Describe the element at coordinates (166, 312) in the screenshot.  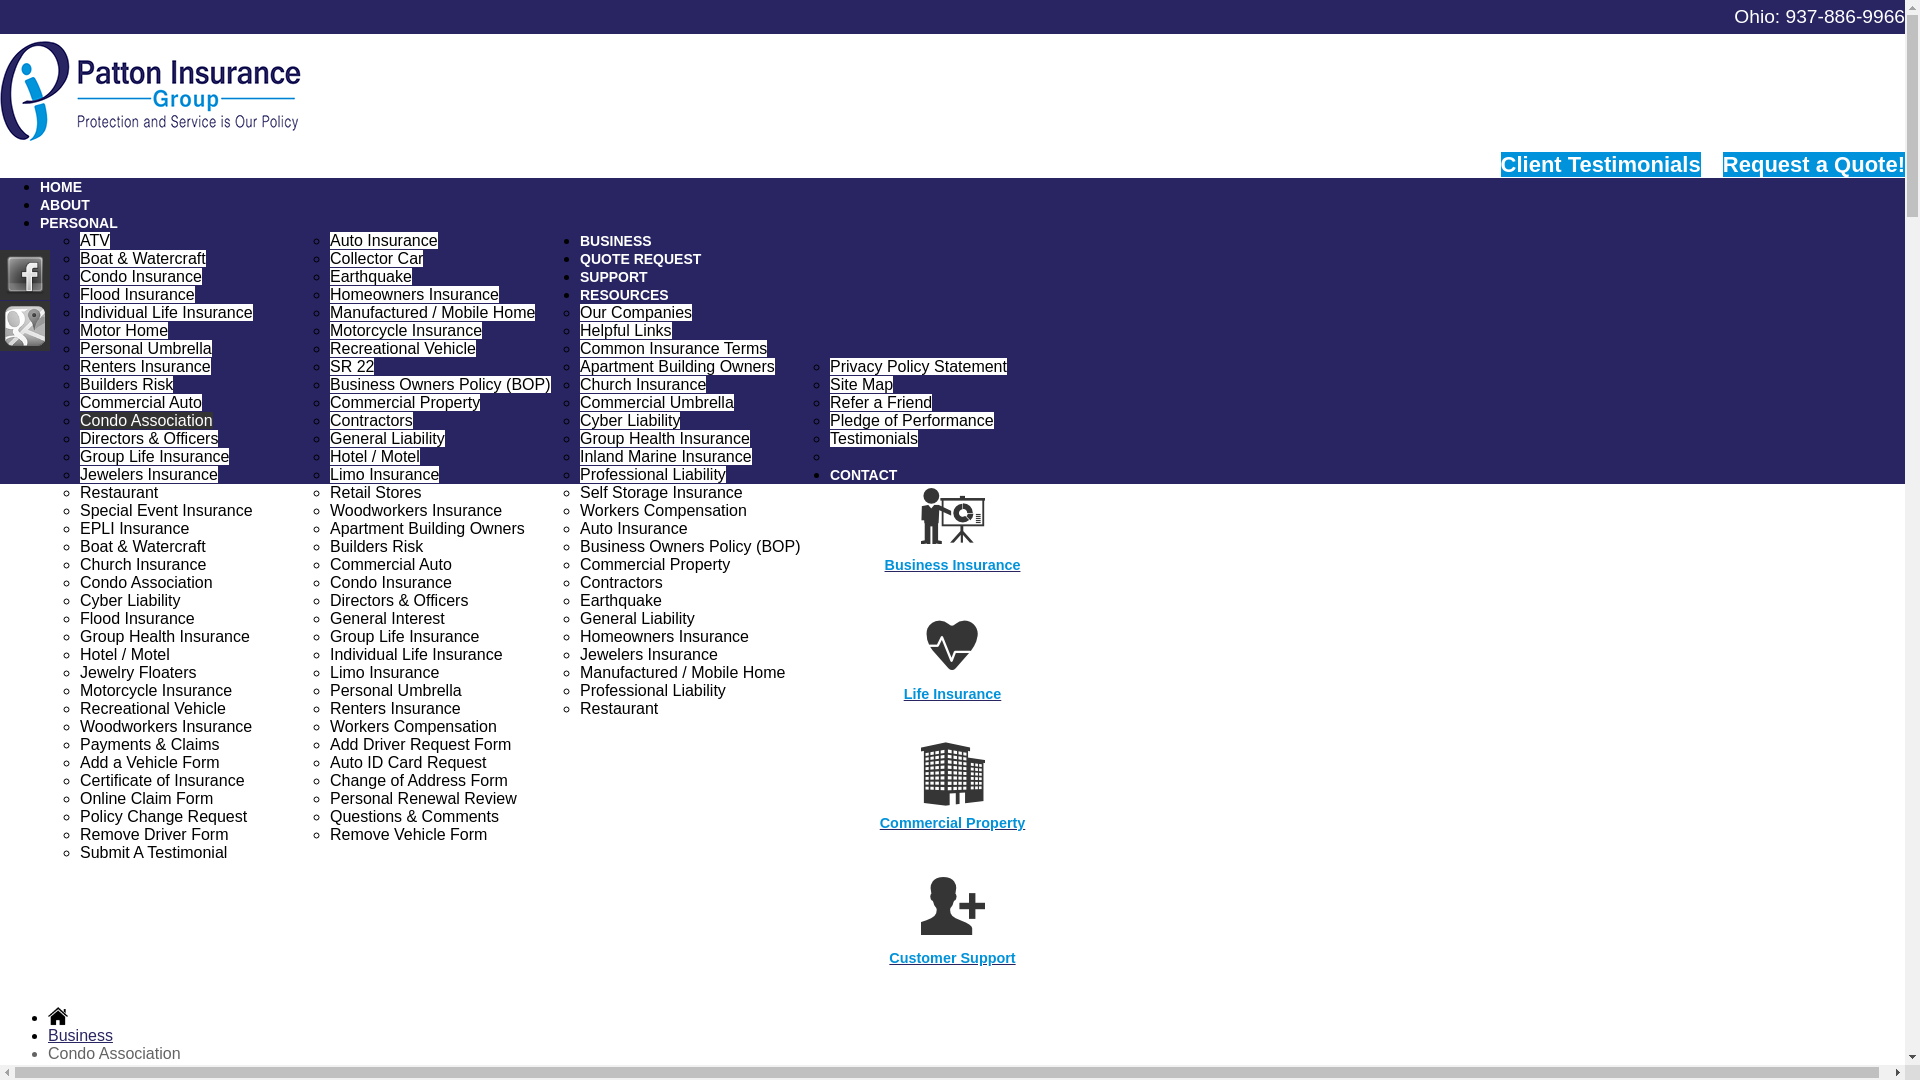
I see `Individual Life Insurance` at that location.